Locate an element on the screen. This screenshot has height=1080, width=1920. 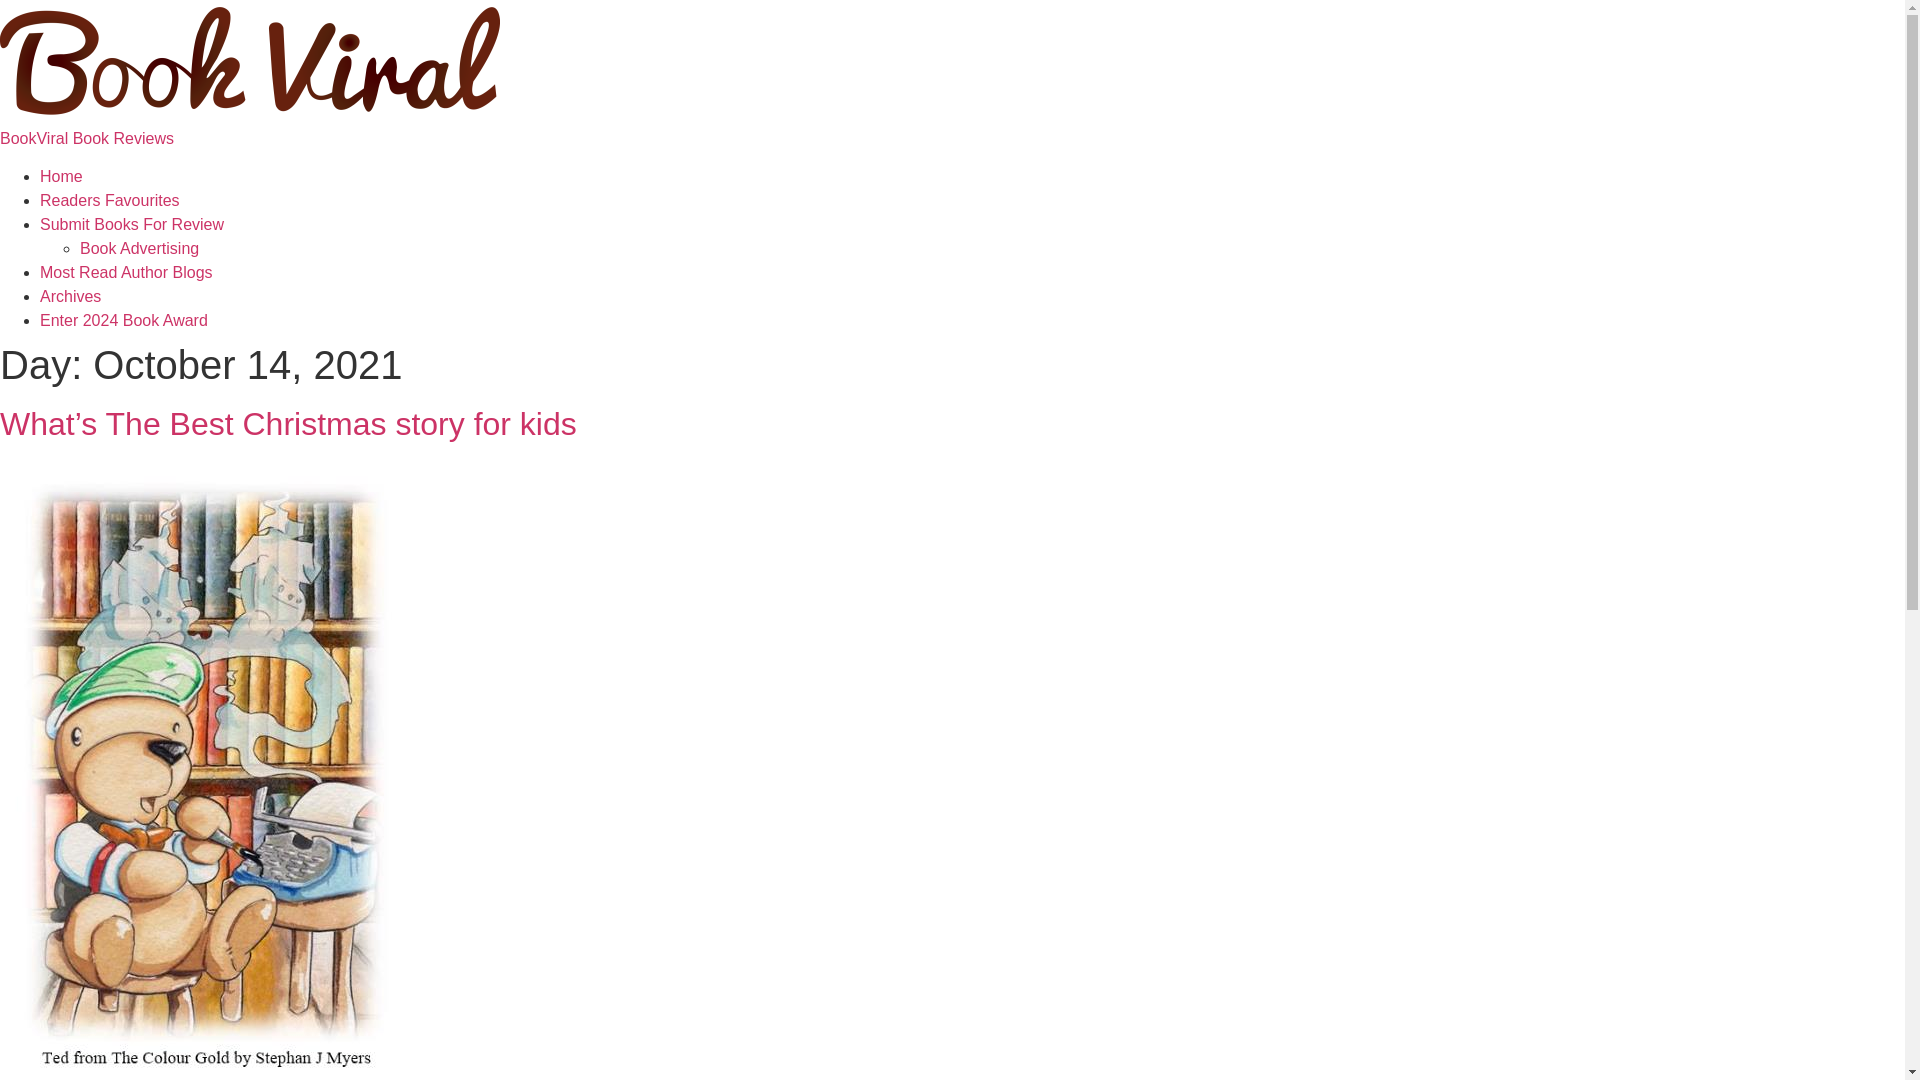
Readers Favourites is located at coordinates (110, 200).